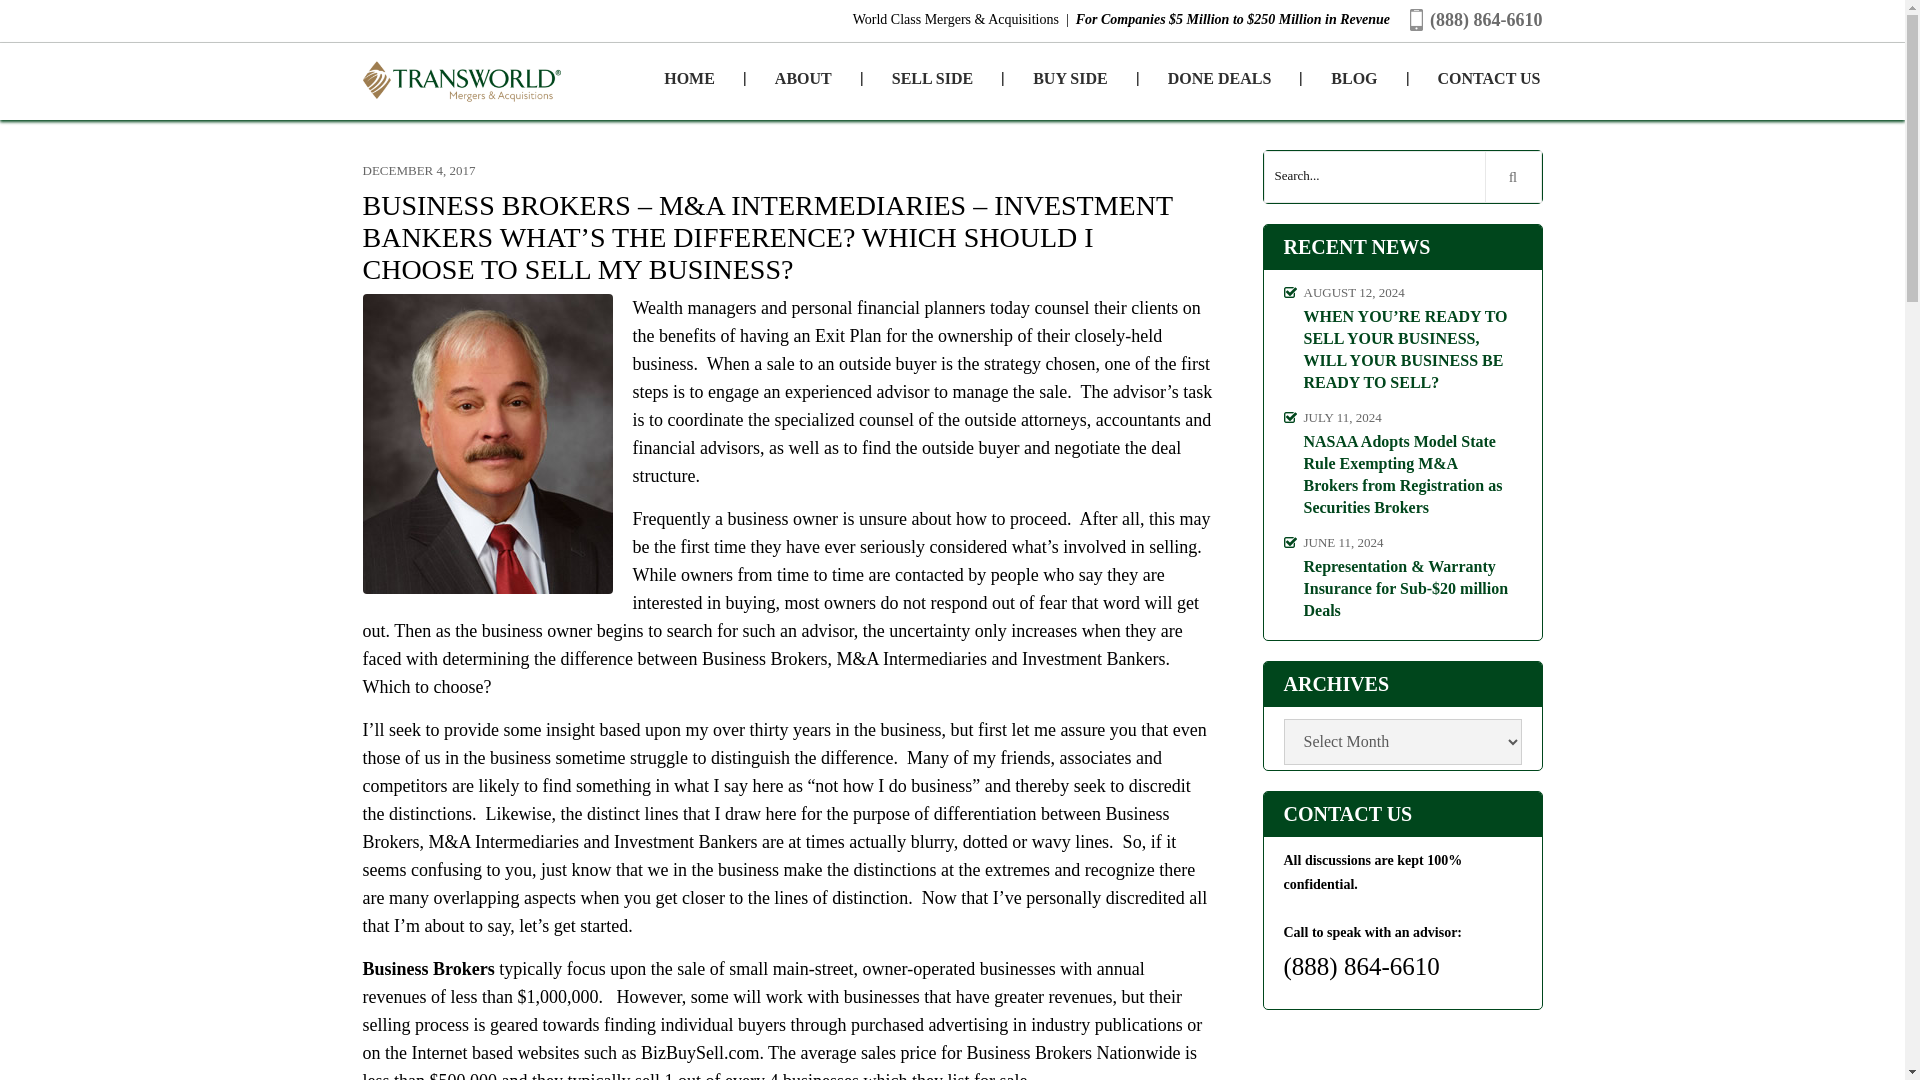 Image resolution: width=1920 pixels, height=1080 pixels. Describe the element at coordinates (1070, 79) in the screenshot. I see `BUY SIDE` at that location.